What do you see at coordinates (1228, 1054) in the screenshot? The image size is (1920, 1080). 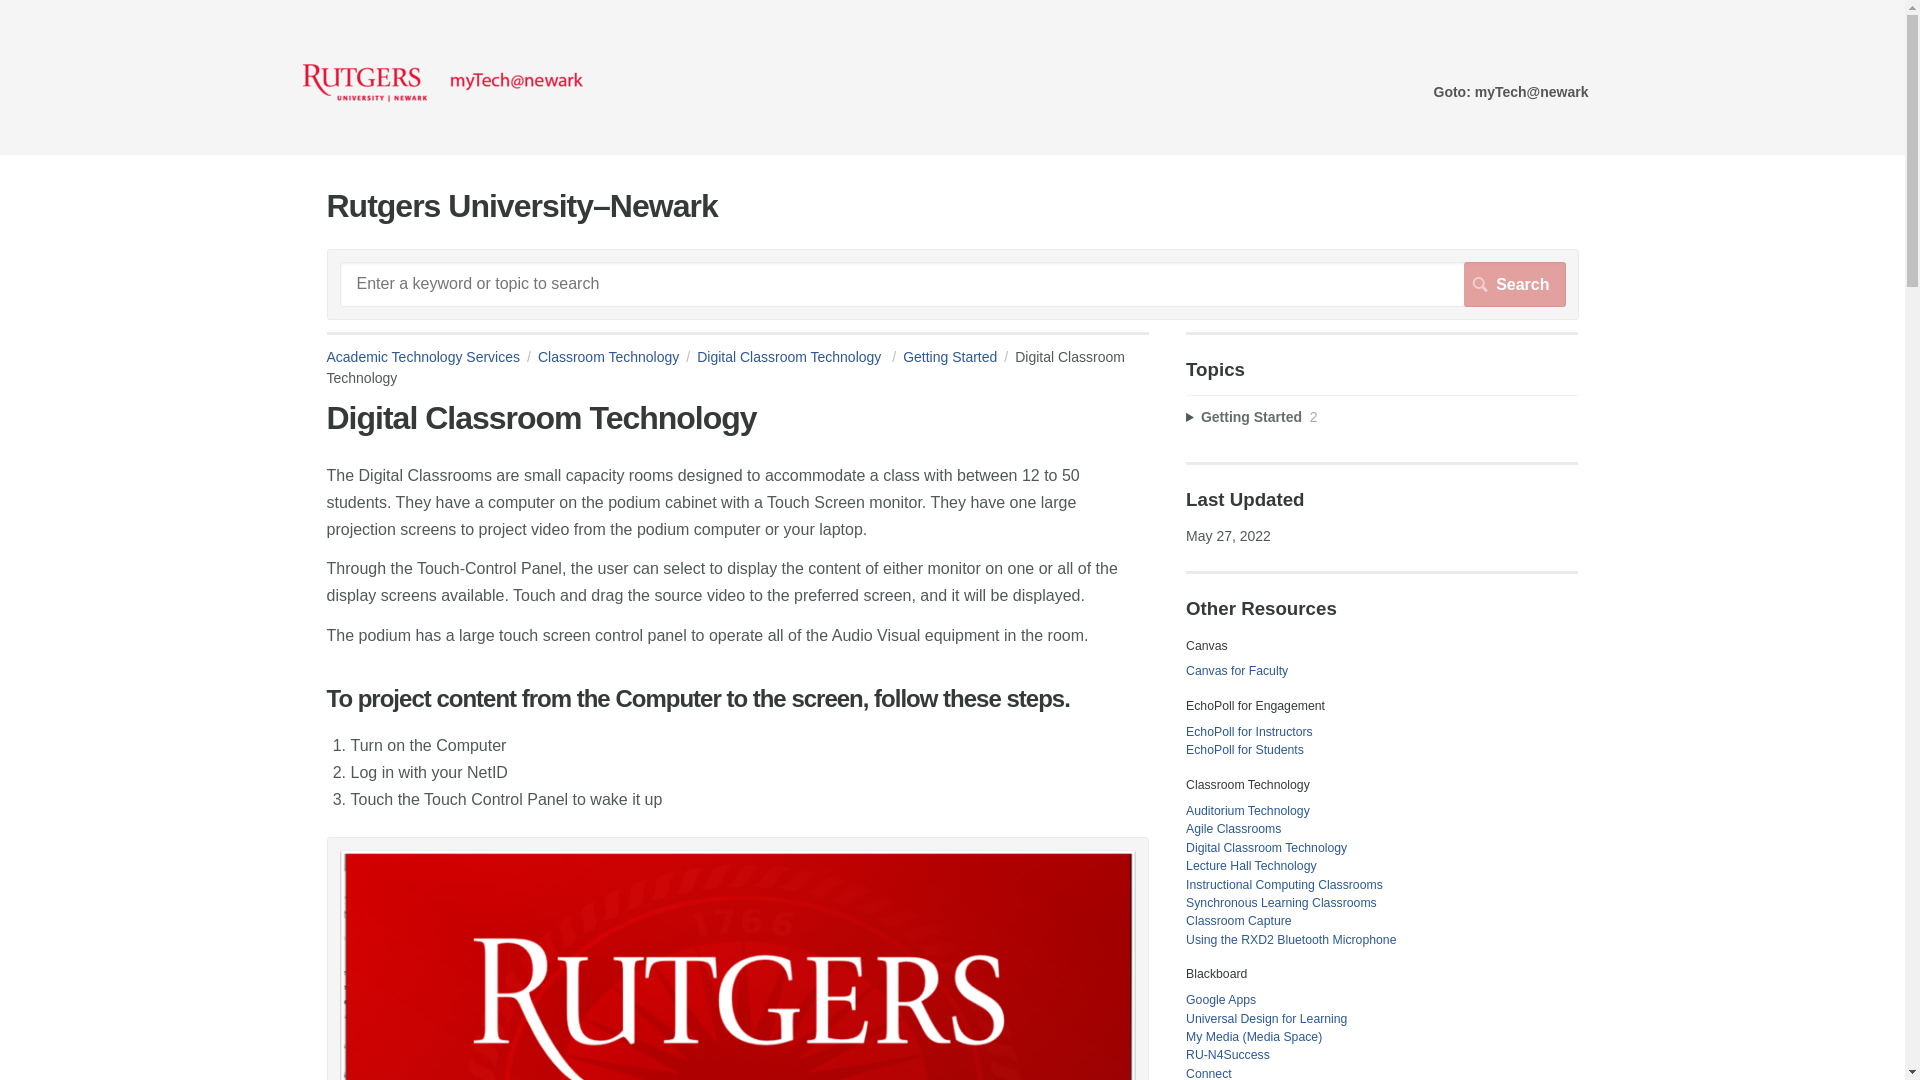 I see `RU-N4Success` at bounding box center [1228, 1054].